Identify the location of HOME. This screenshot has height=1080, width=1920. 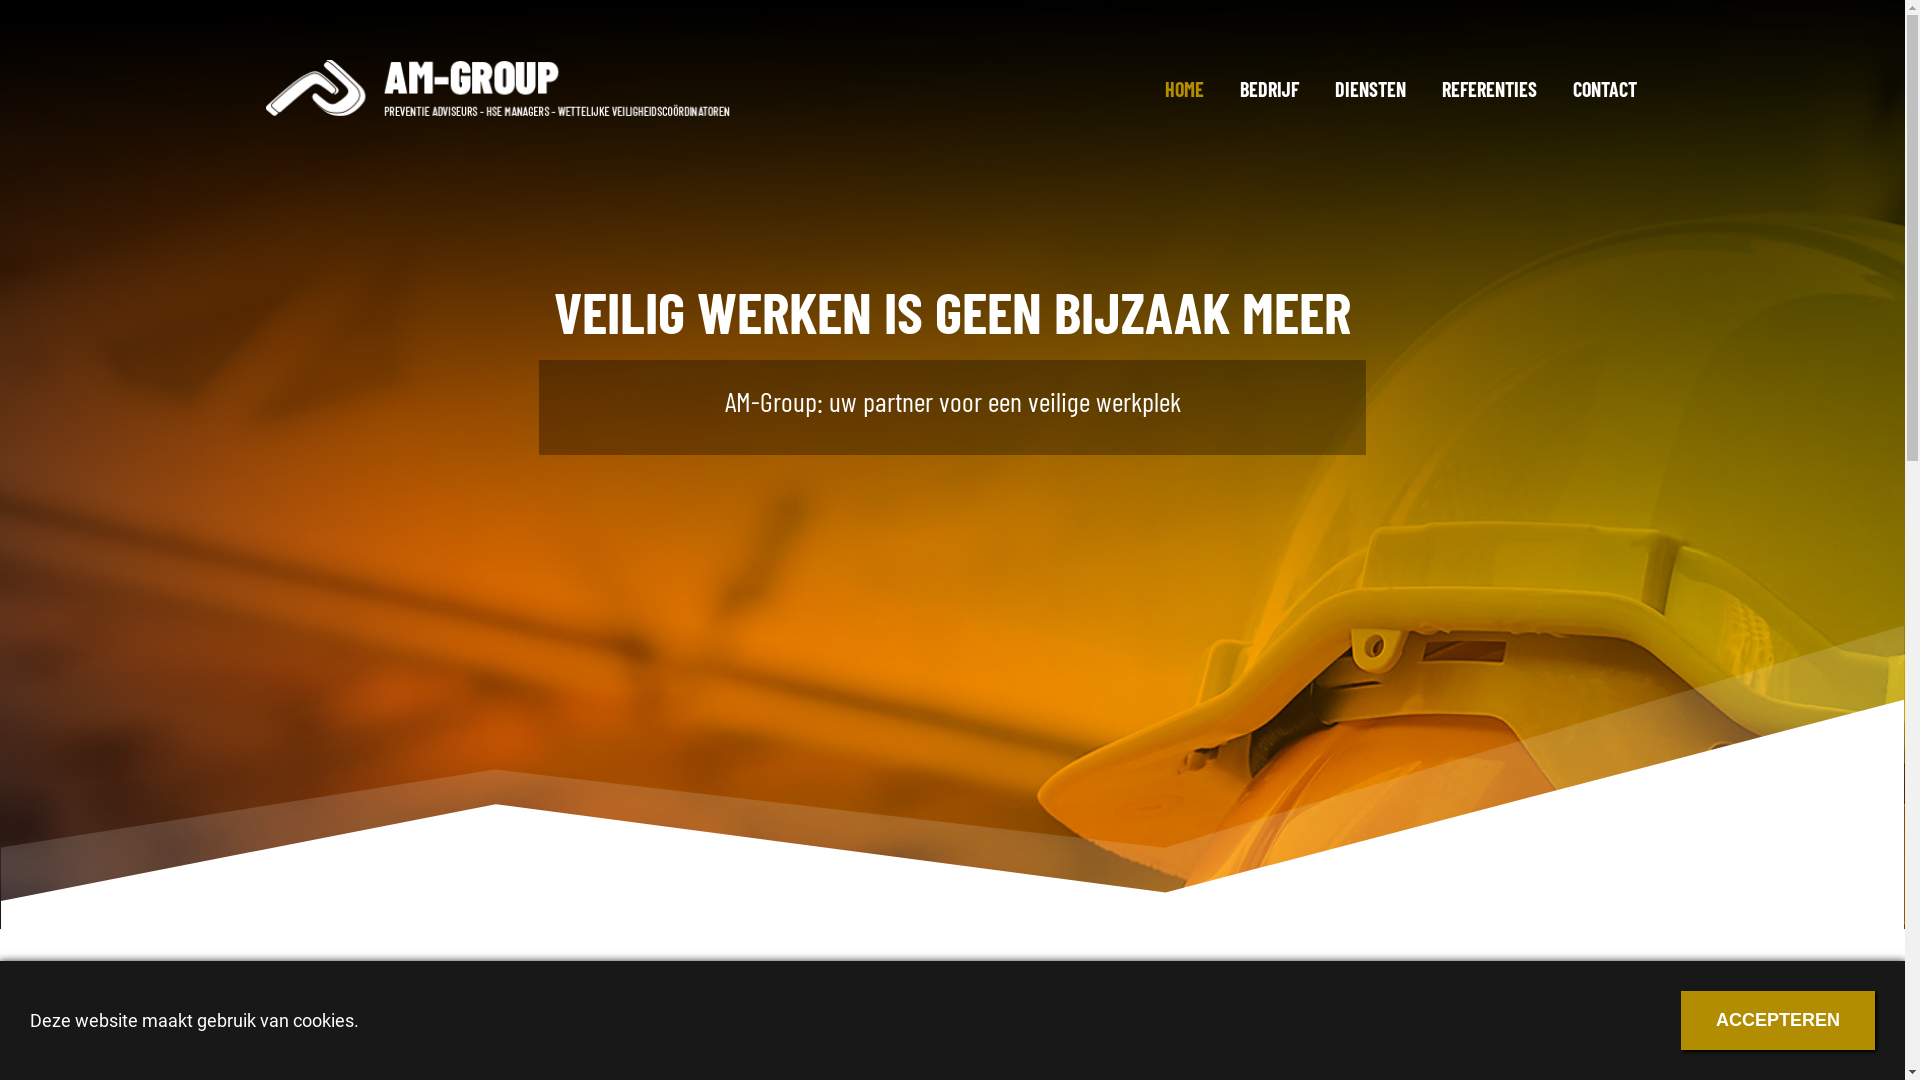
(1184, 89).